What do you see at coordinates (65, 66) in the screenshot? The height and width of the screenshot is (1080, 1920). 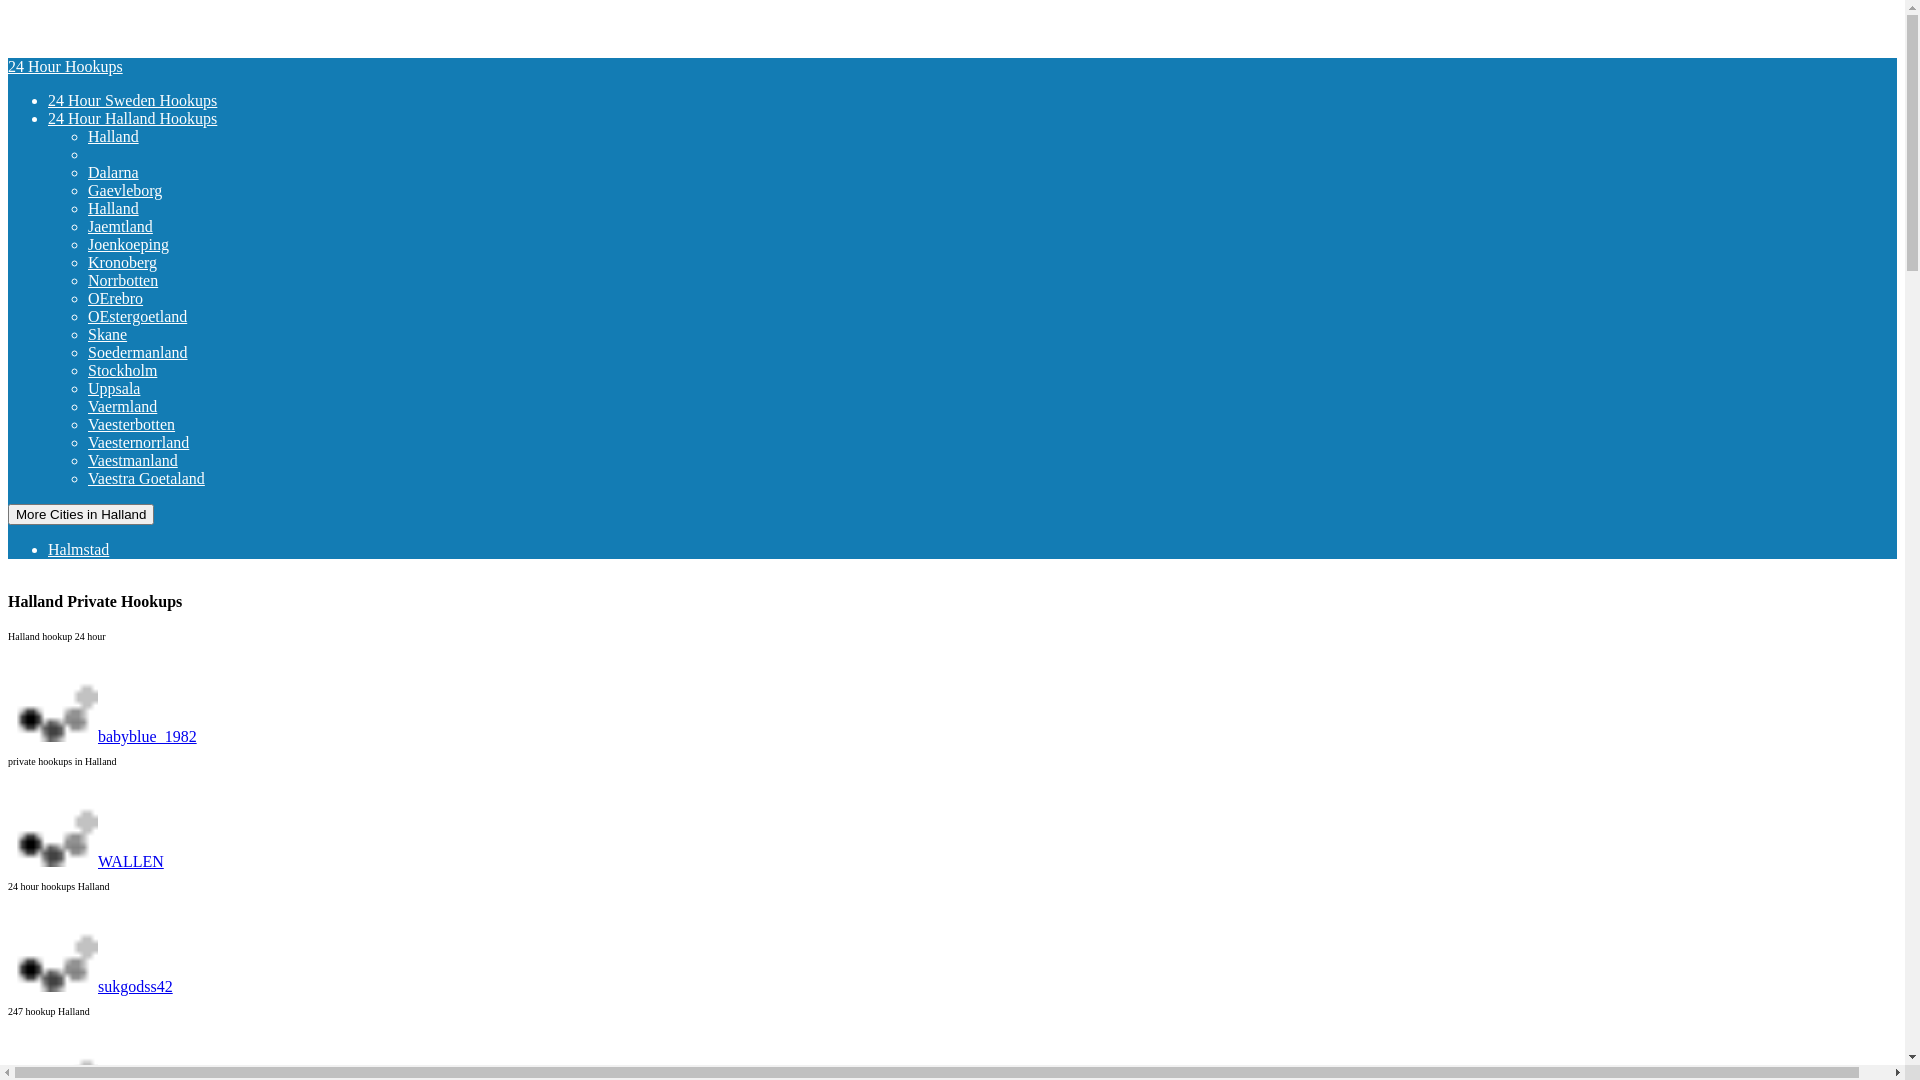 I see `24 Hour Hookups` at bounding box center [65, 66].